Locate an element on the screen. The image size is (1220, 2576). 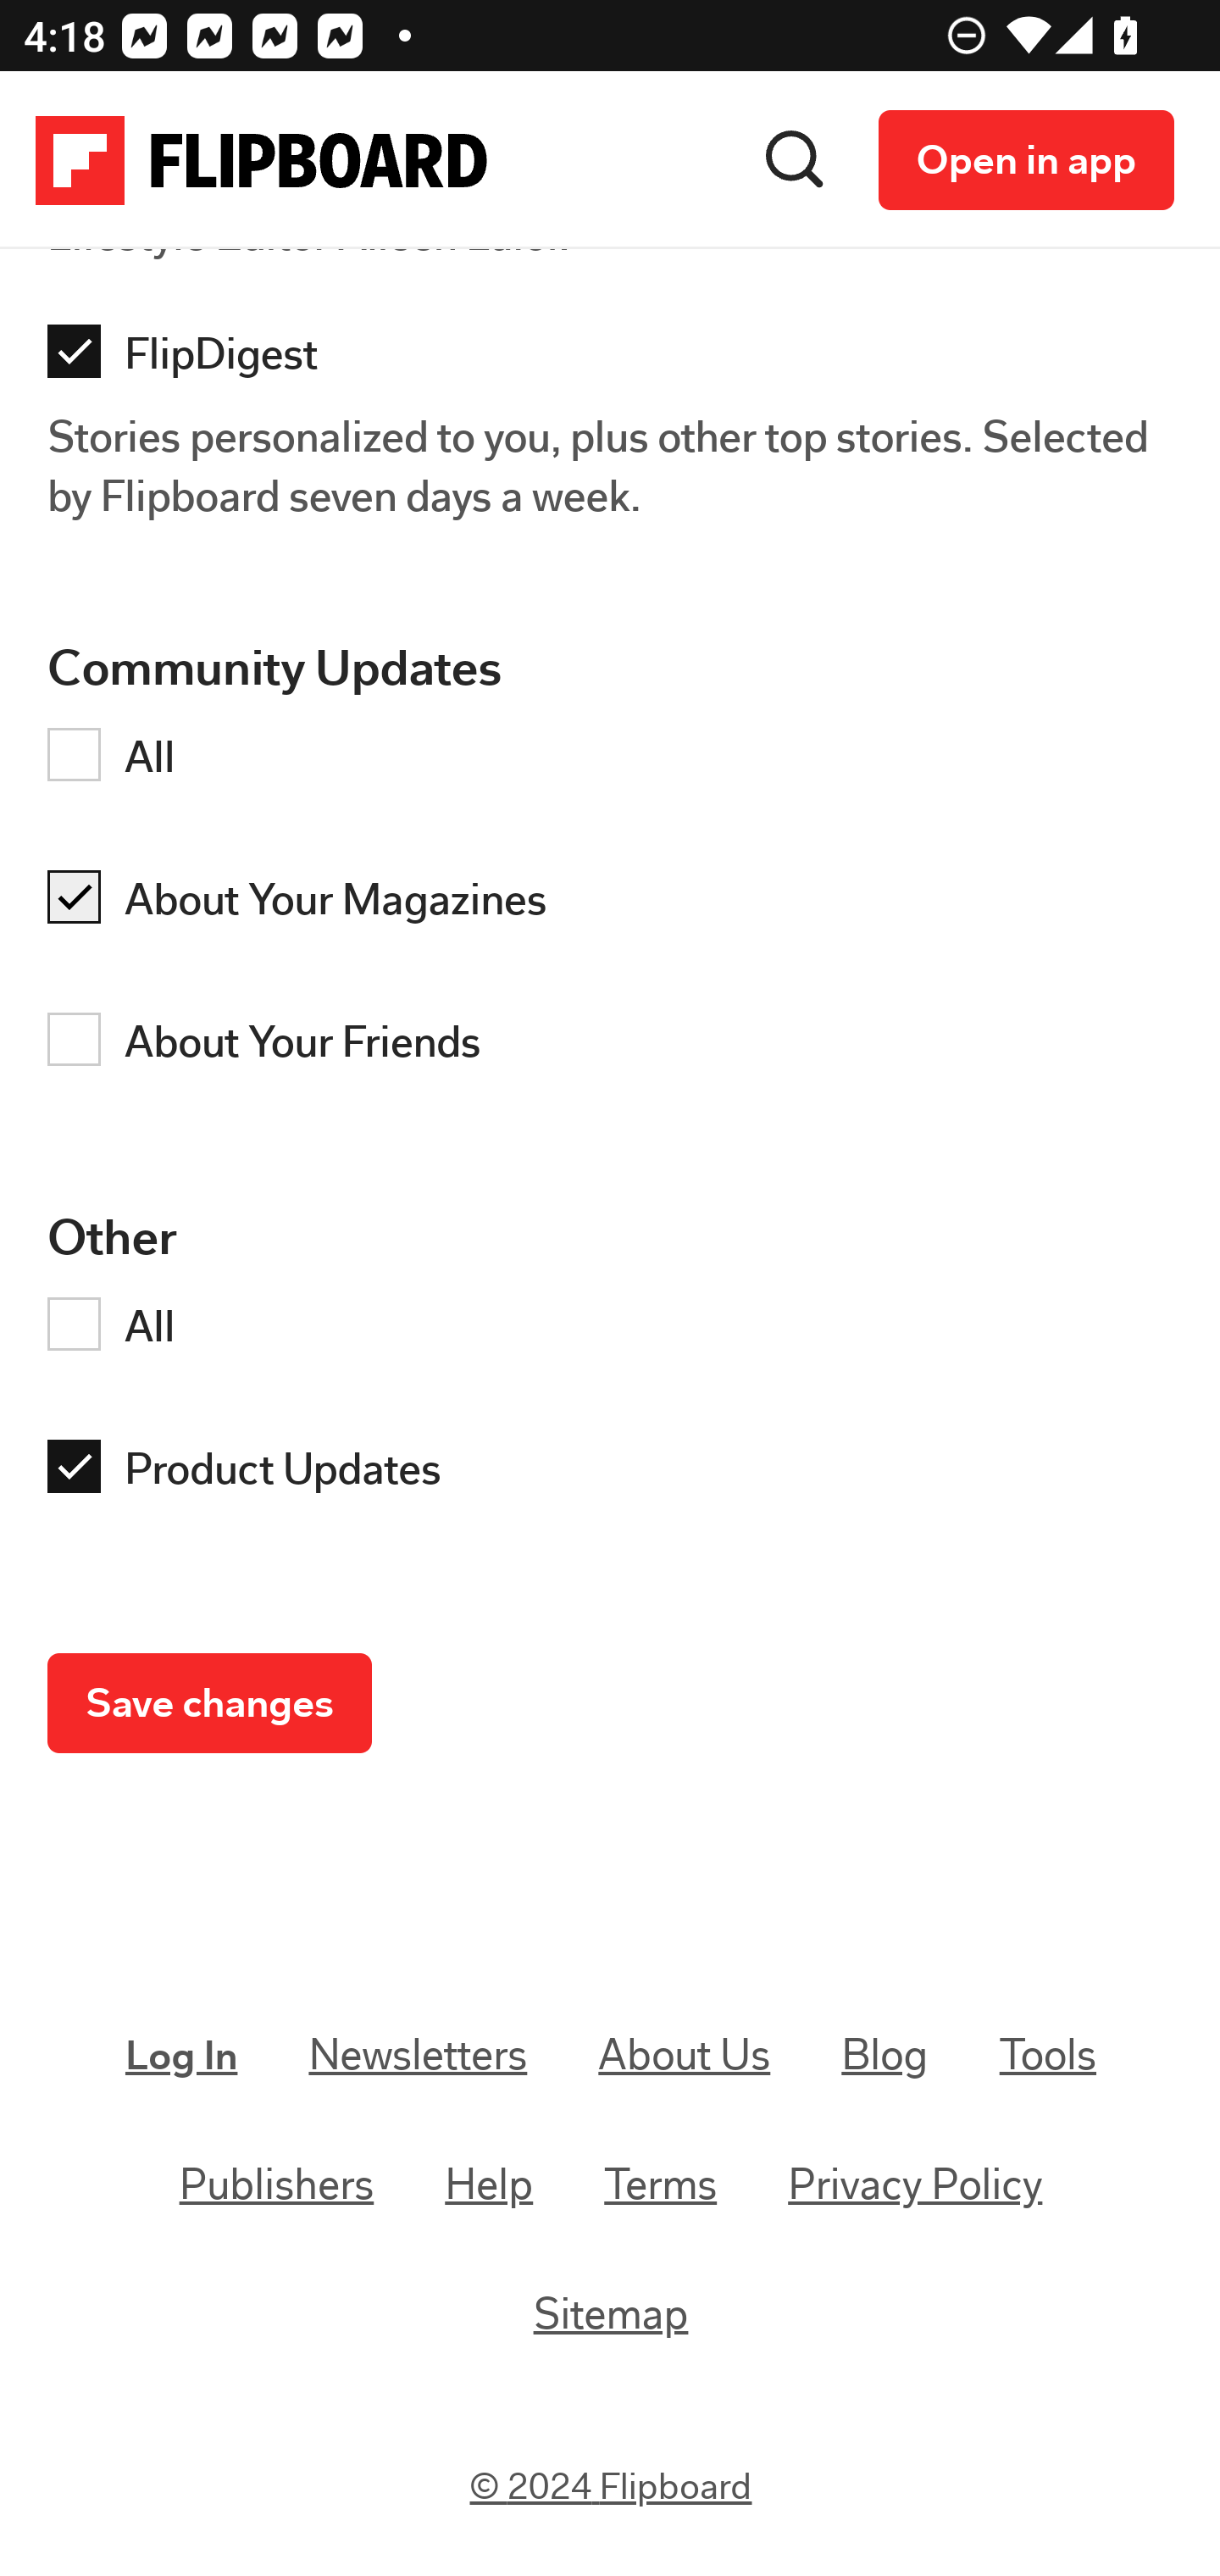
Publishers is located at coordinates (277, 2186).